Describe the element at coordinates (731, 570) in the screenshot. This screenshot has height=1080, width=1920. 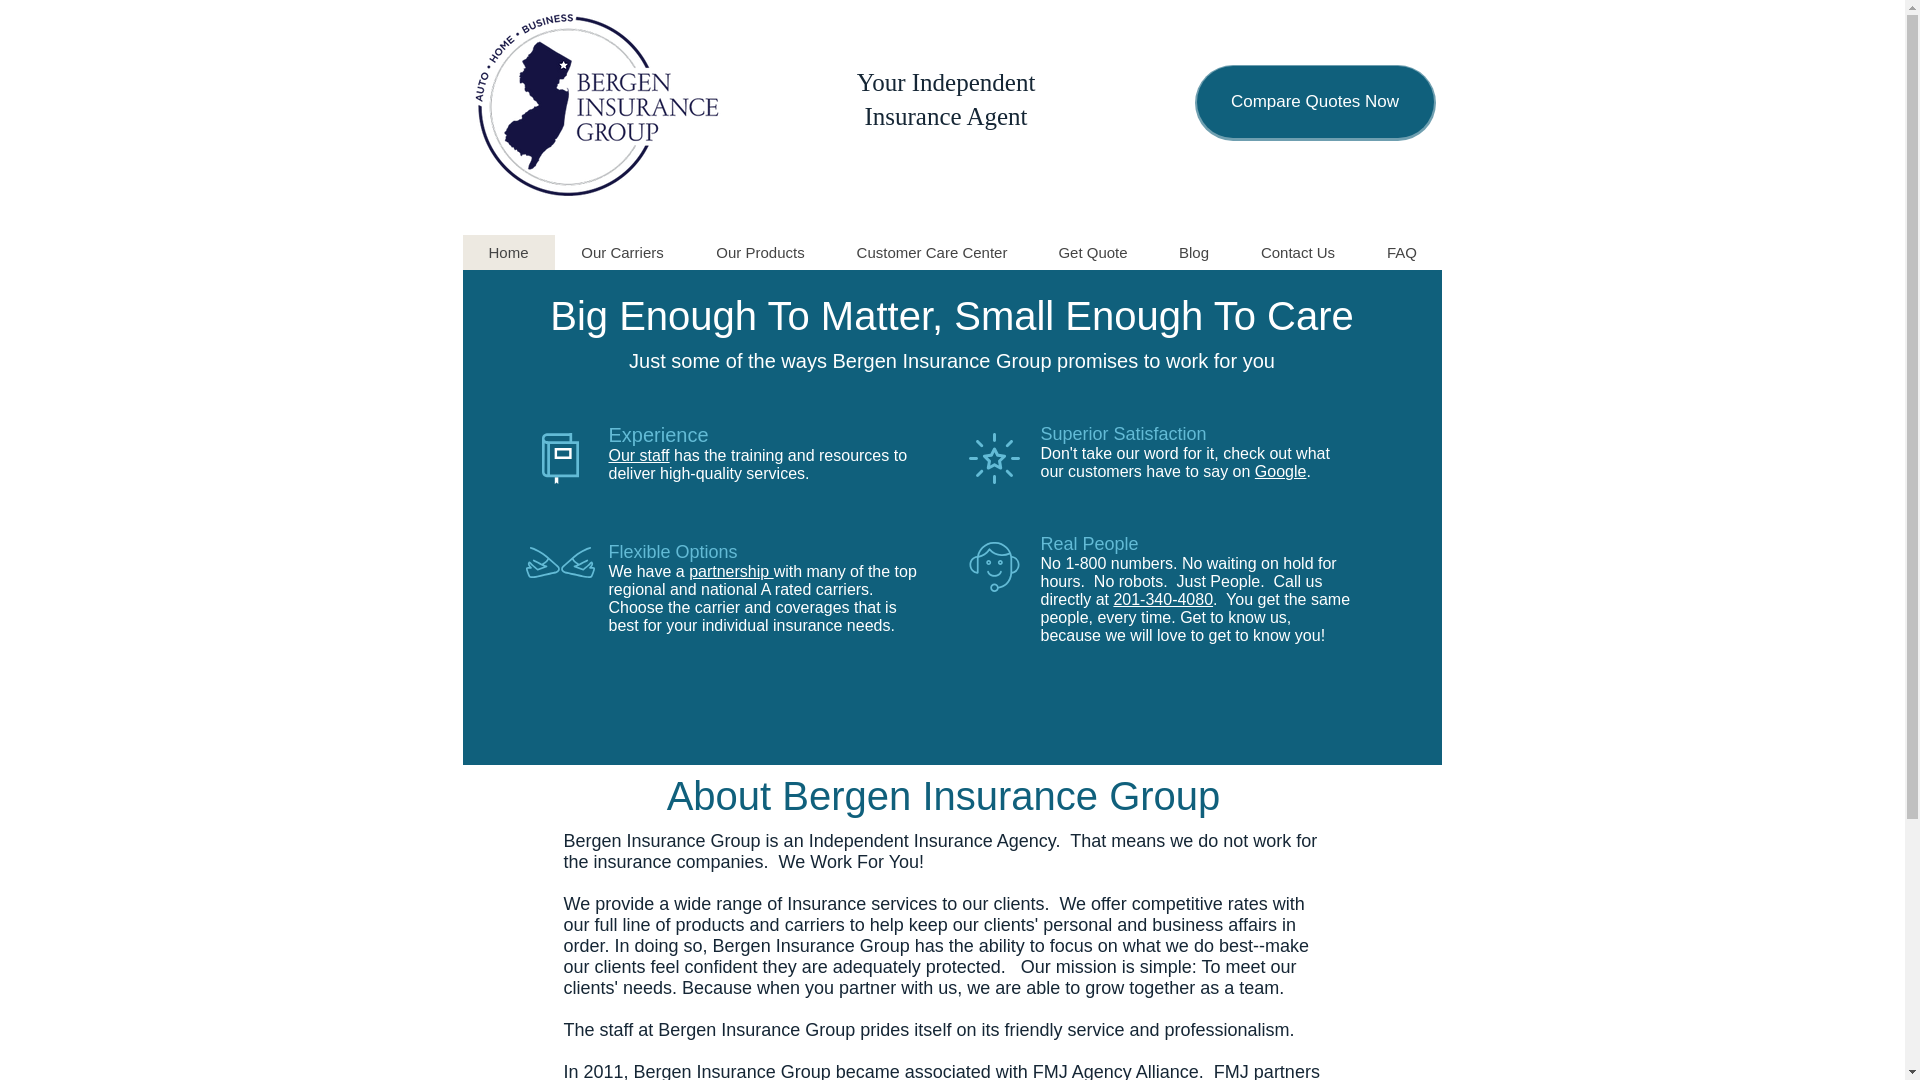
I see `partnership ` at that location.